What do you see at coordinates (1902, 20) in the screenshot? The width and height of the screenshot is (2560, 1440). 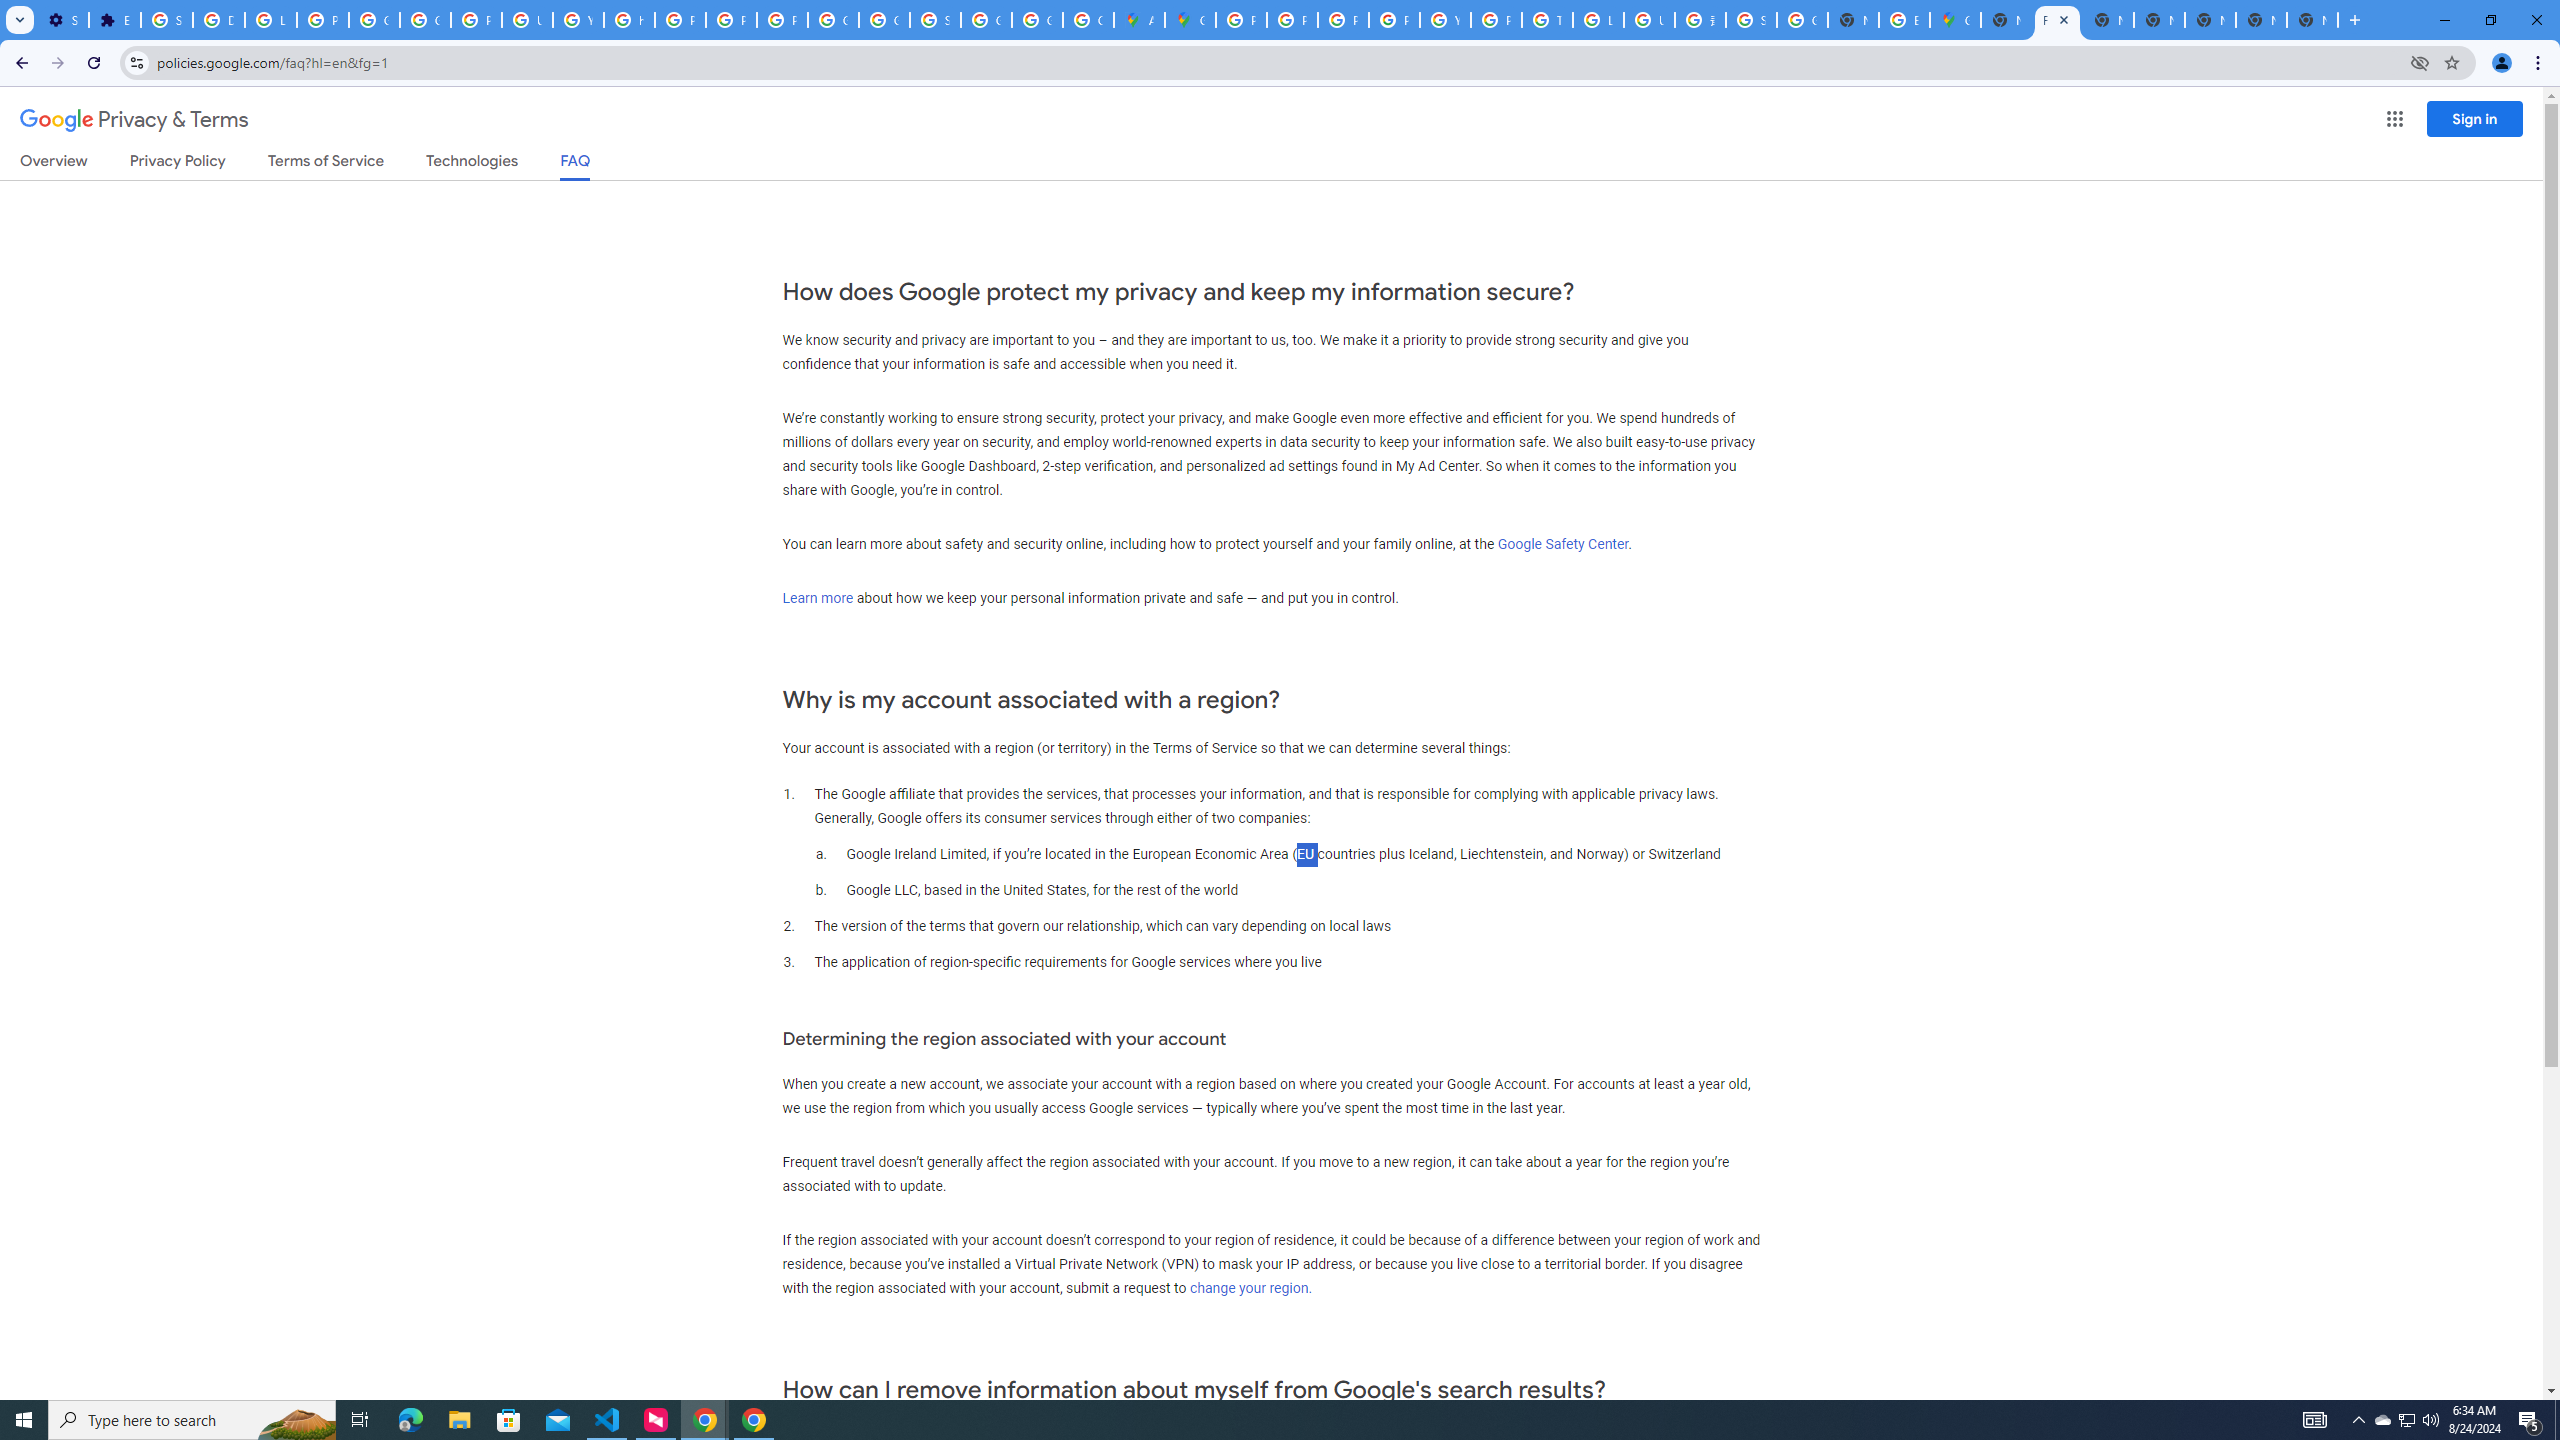 I see `Explore new street-level details - Google Maps Help` at bounding box center [1902, 20].